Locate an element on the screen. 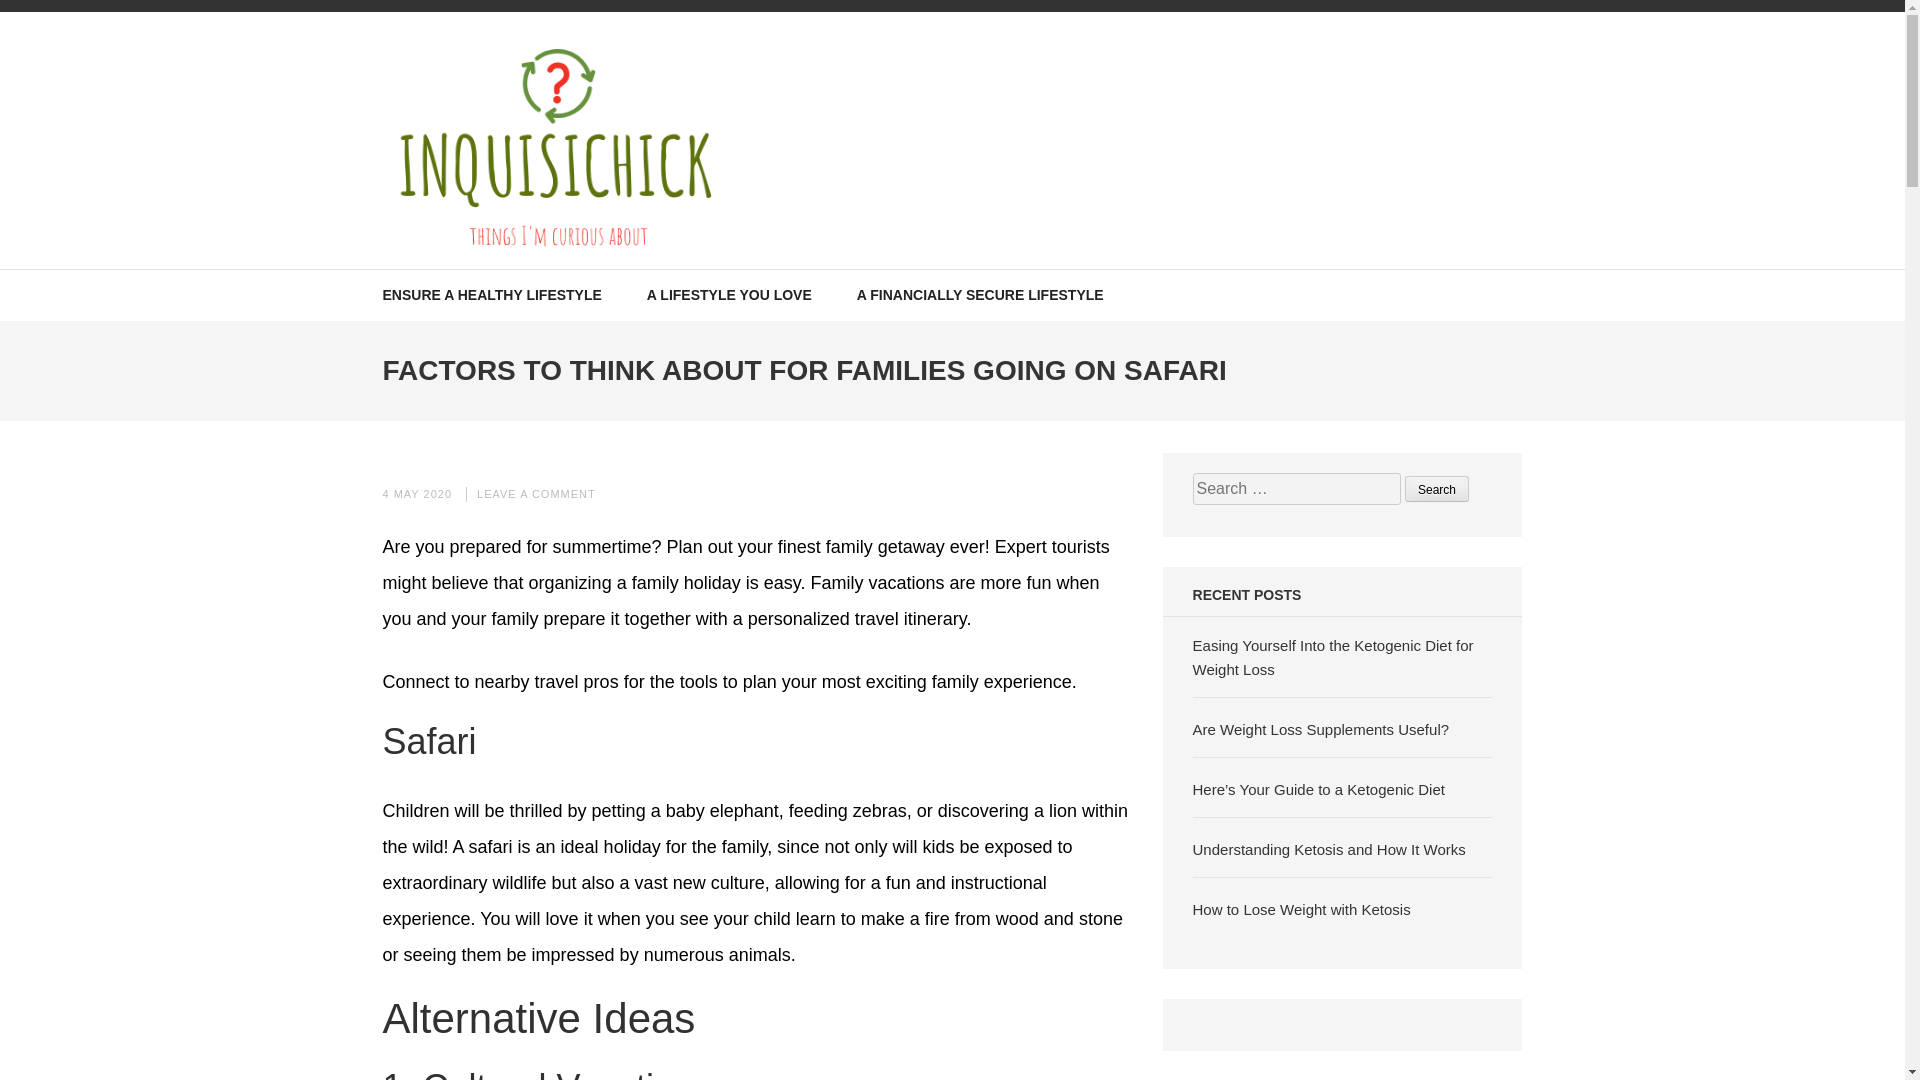  Search is located at coordinates (1436, 489).